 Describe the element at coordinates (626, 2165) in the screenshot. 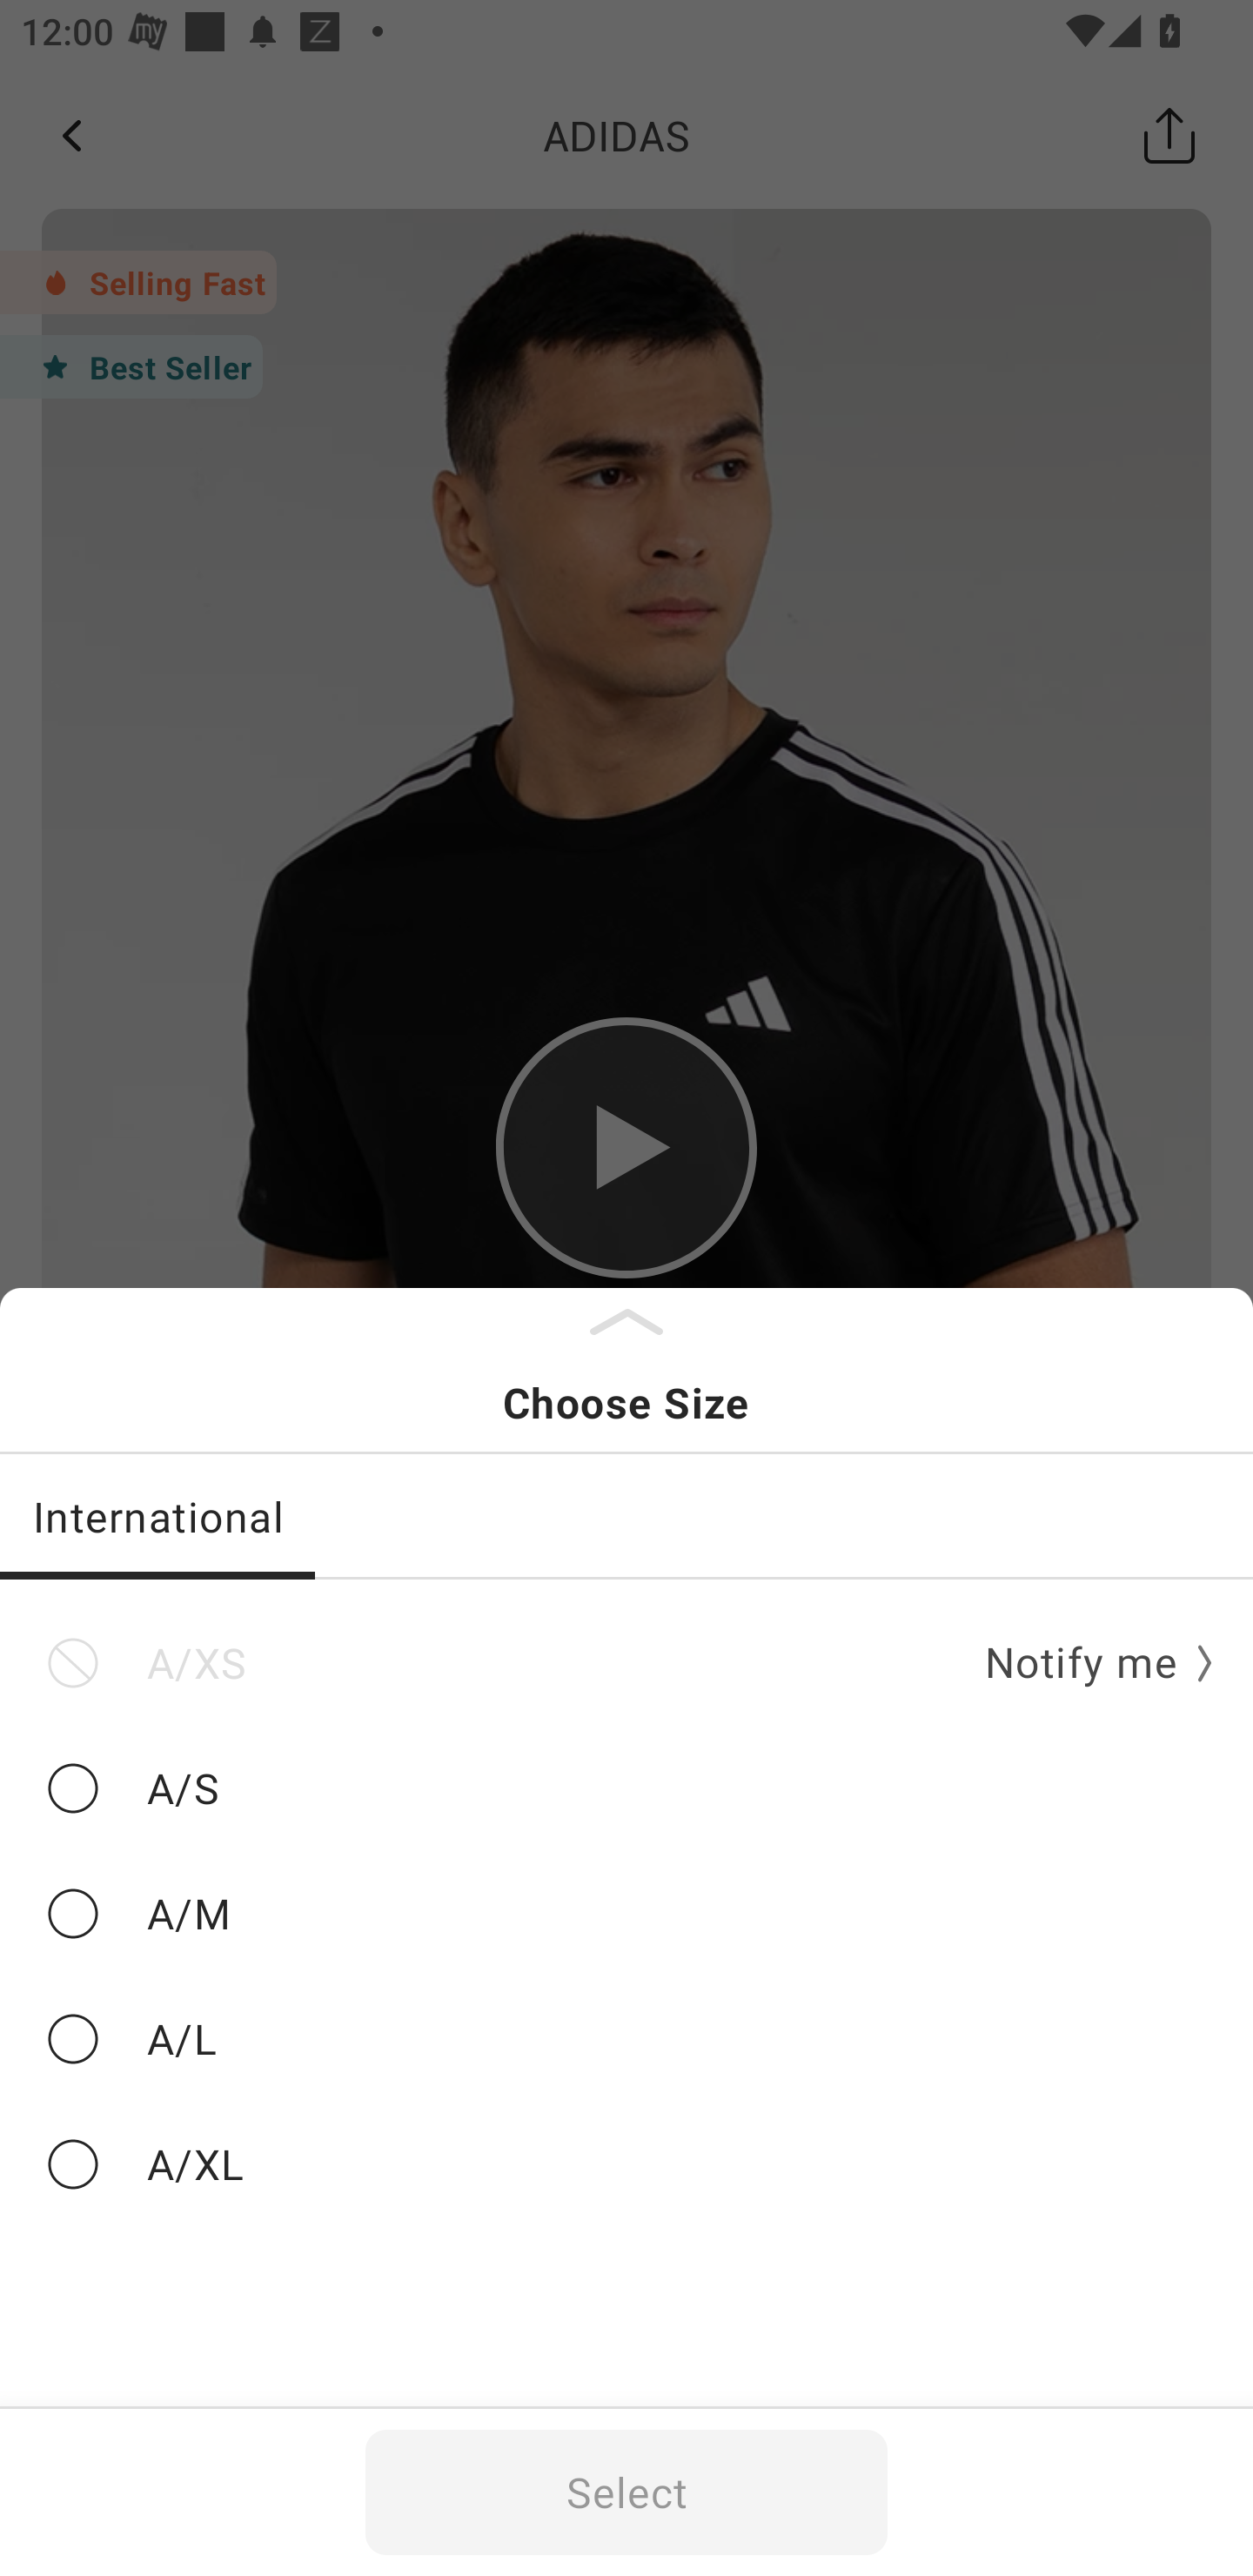

I see `A/XL` at that location.